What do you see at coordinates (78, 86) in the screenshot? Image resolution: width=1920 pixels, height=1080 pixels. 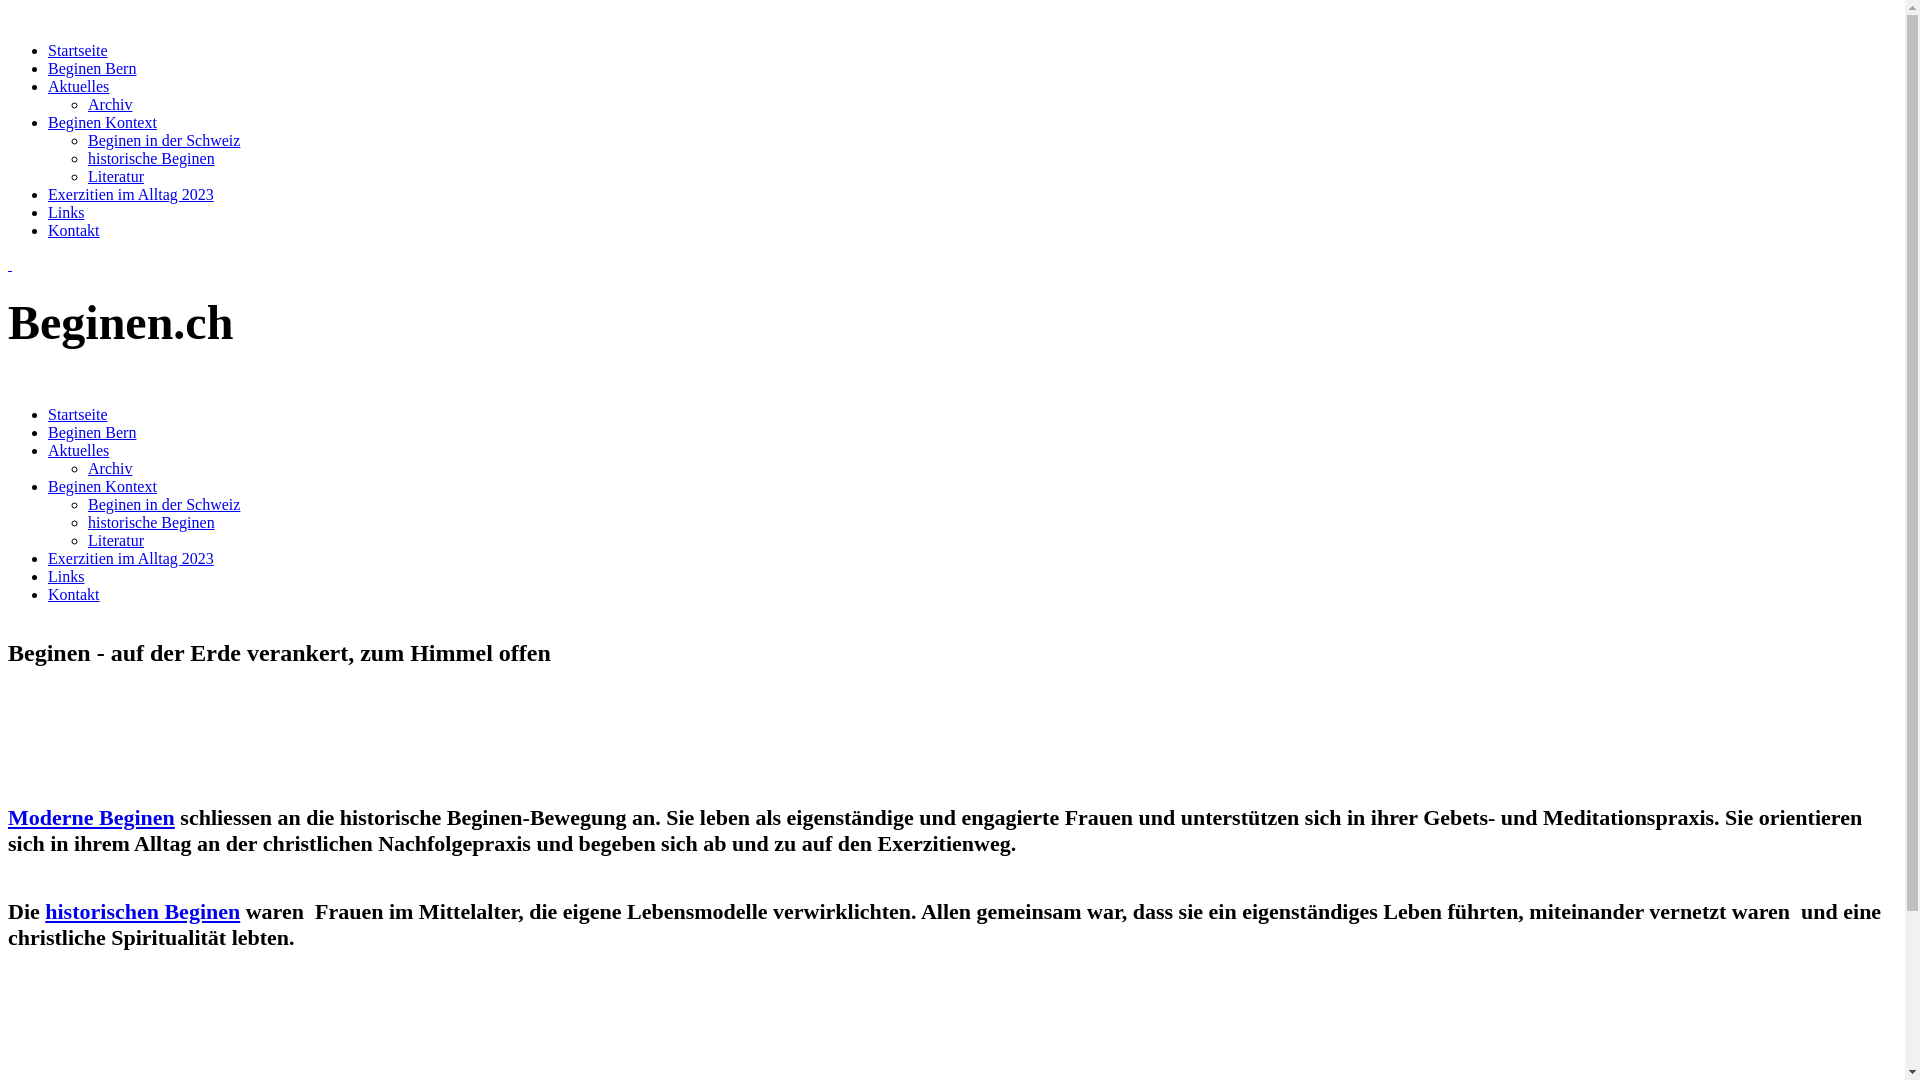 I see `Aktuelles` at bounding box center [78, 86].